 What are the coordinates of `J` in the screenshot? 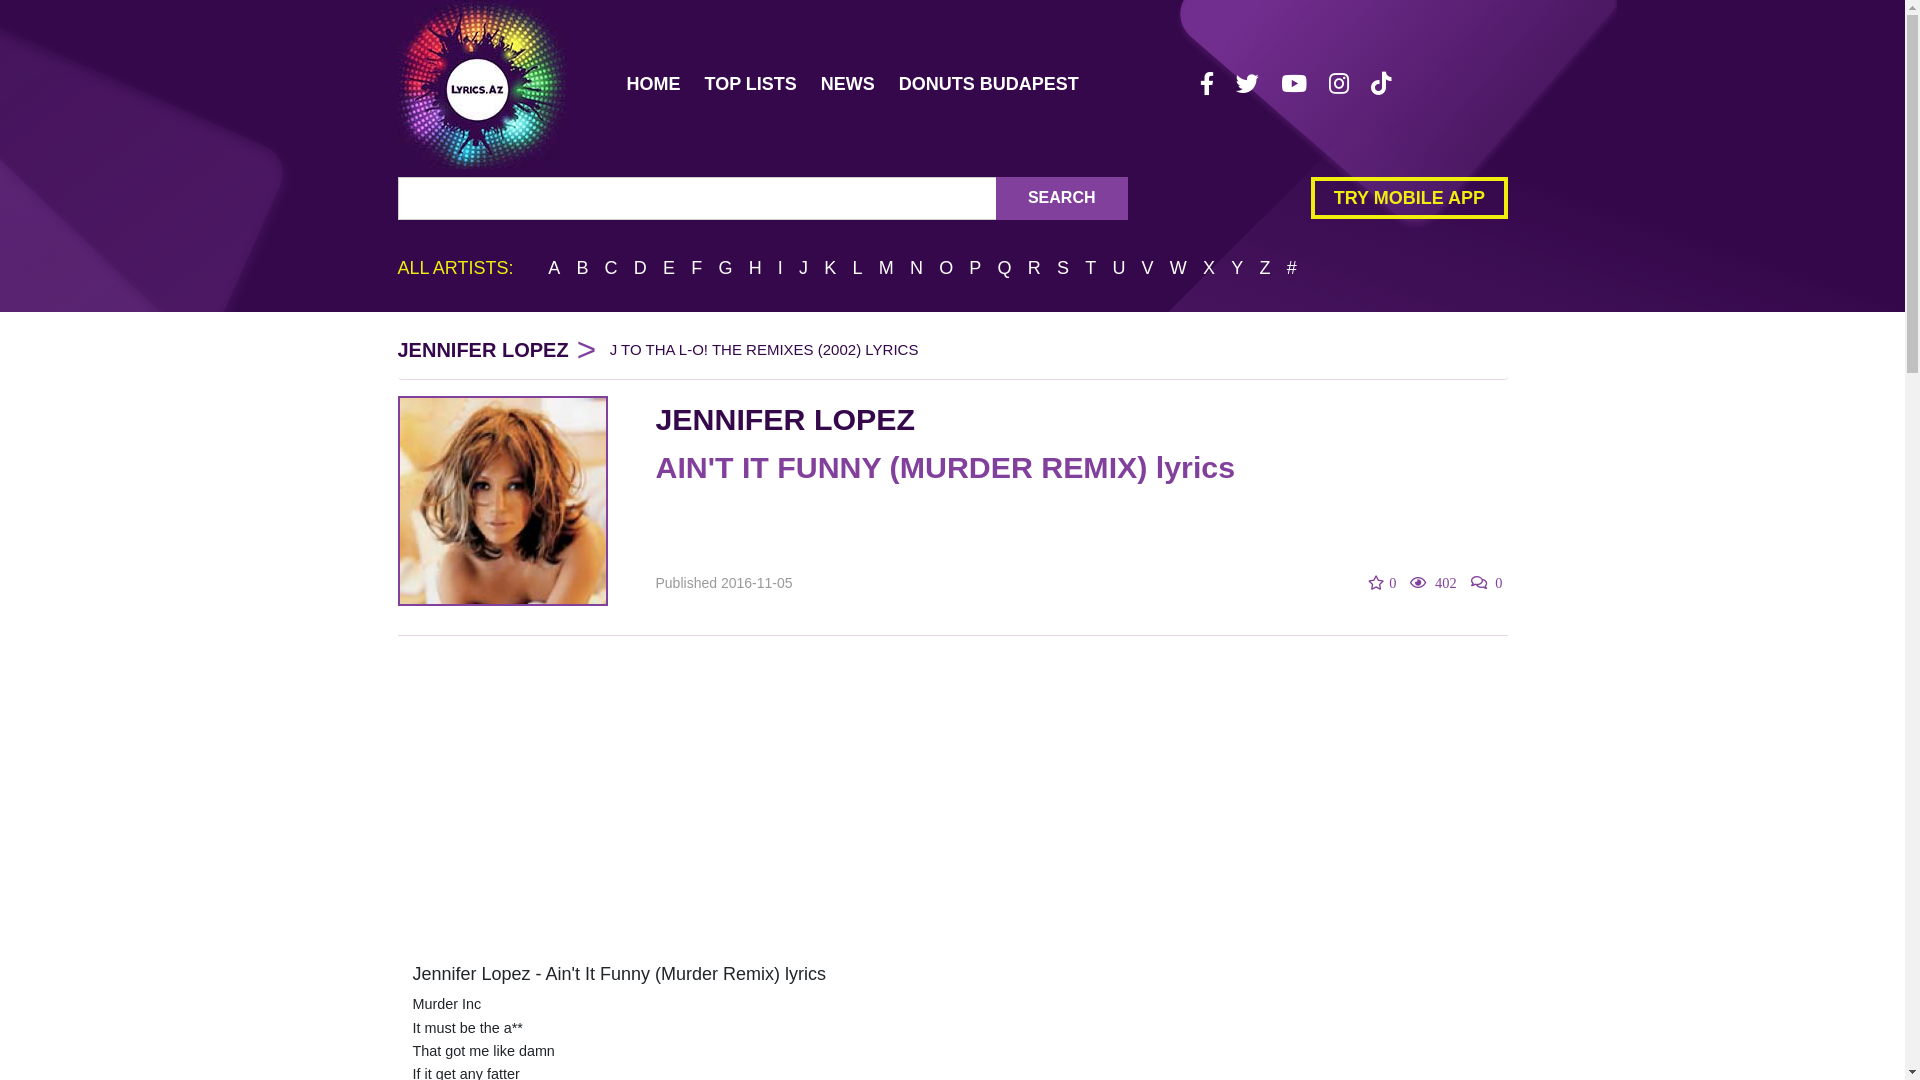 It's located at (804, 268).